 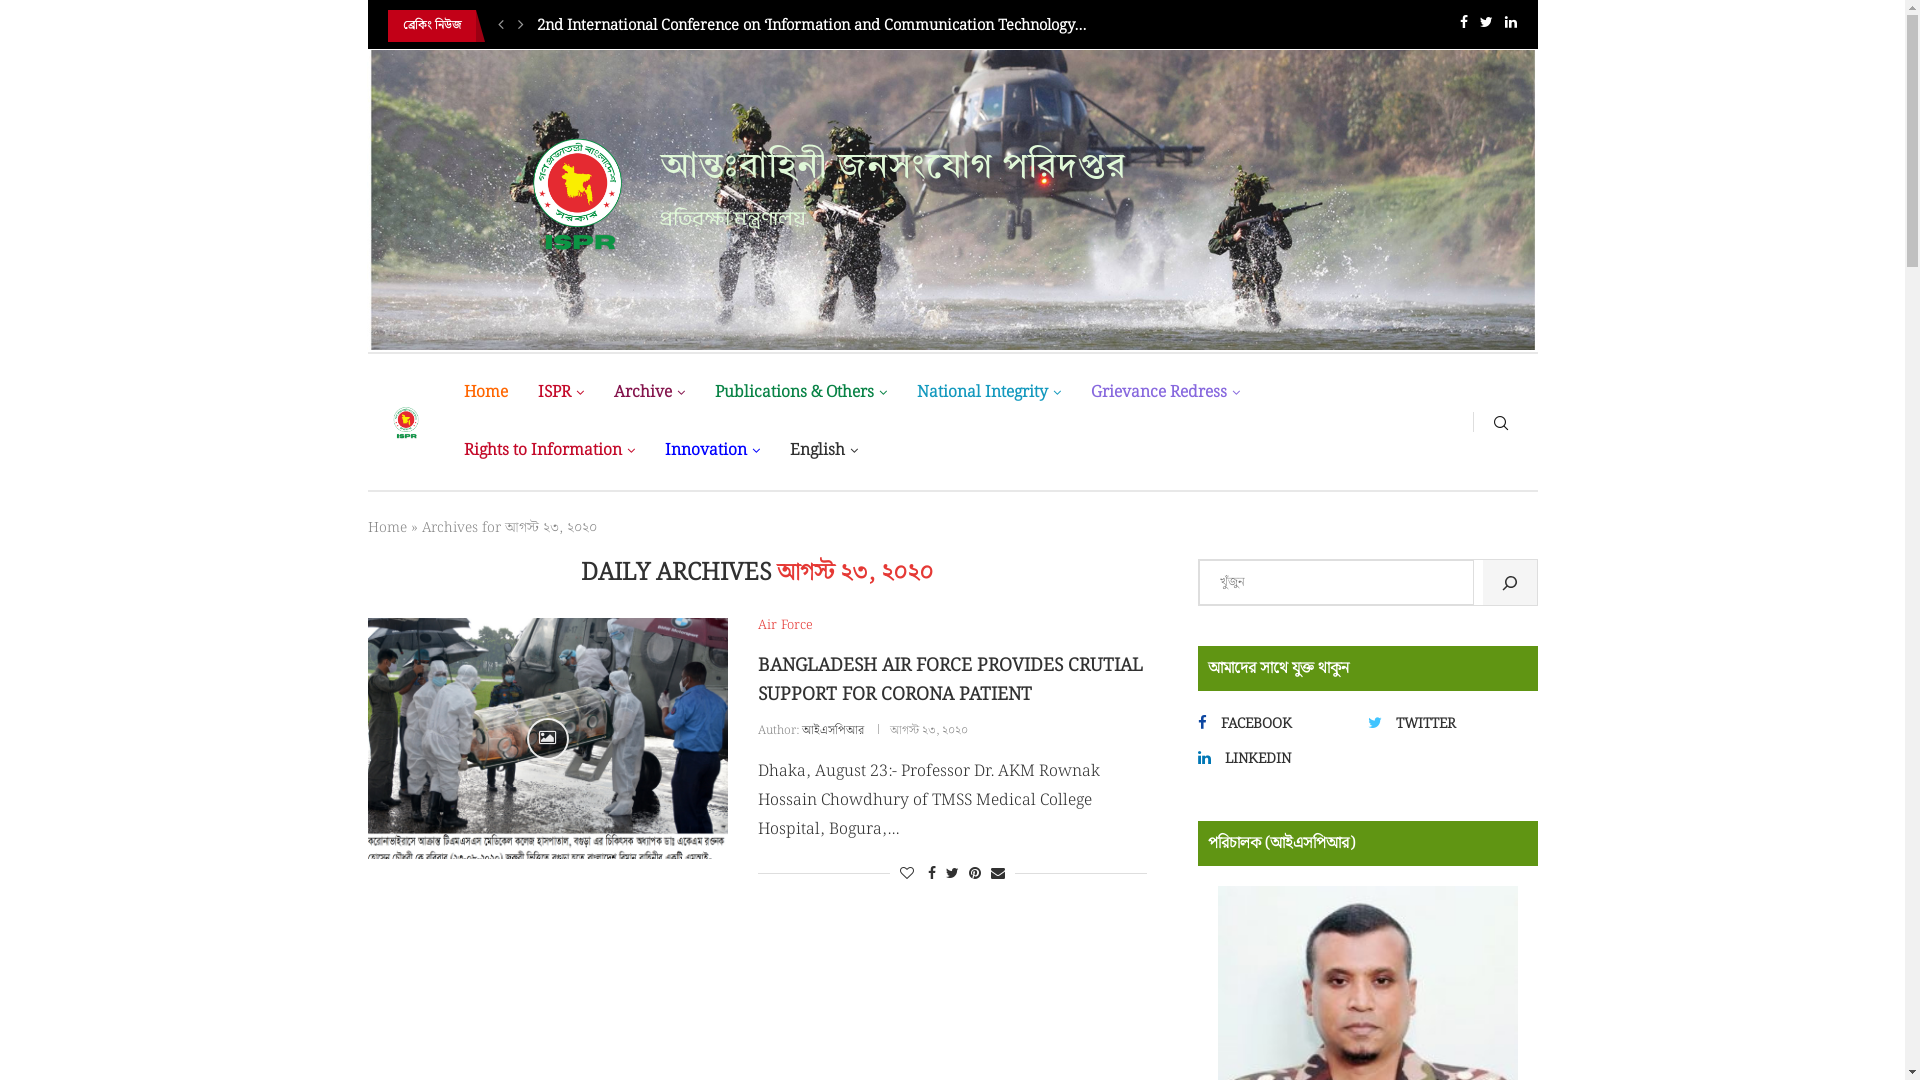 What do you see at coordinates (786, 626) in the screenshot?
I see `Air Force` at bounding box center [786, 626].